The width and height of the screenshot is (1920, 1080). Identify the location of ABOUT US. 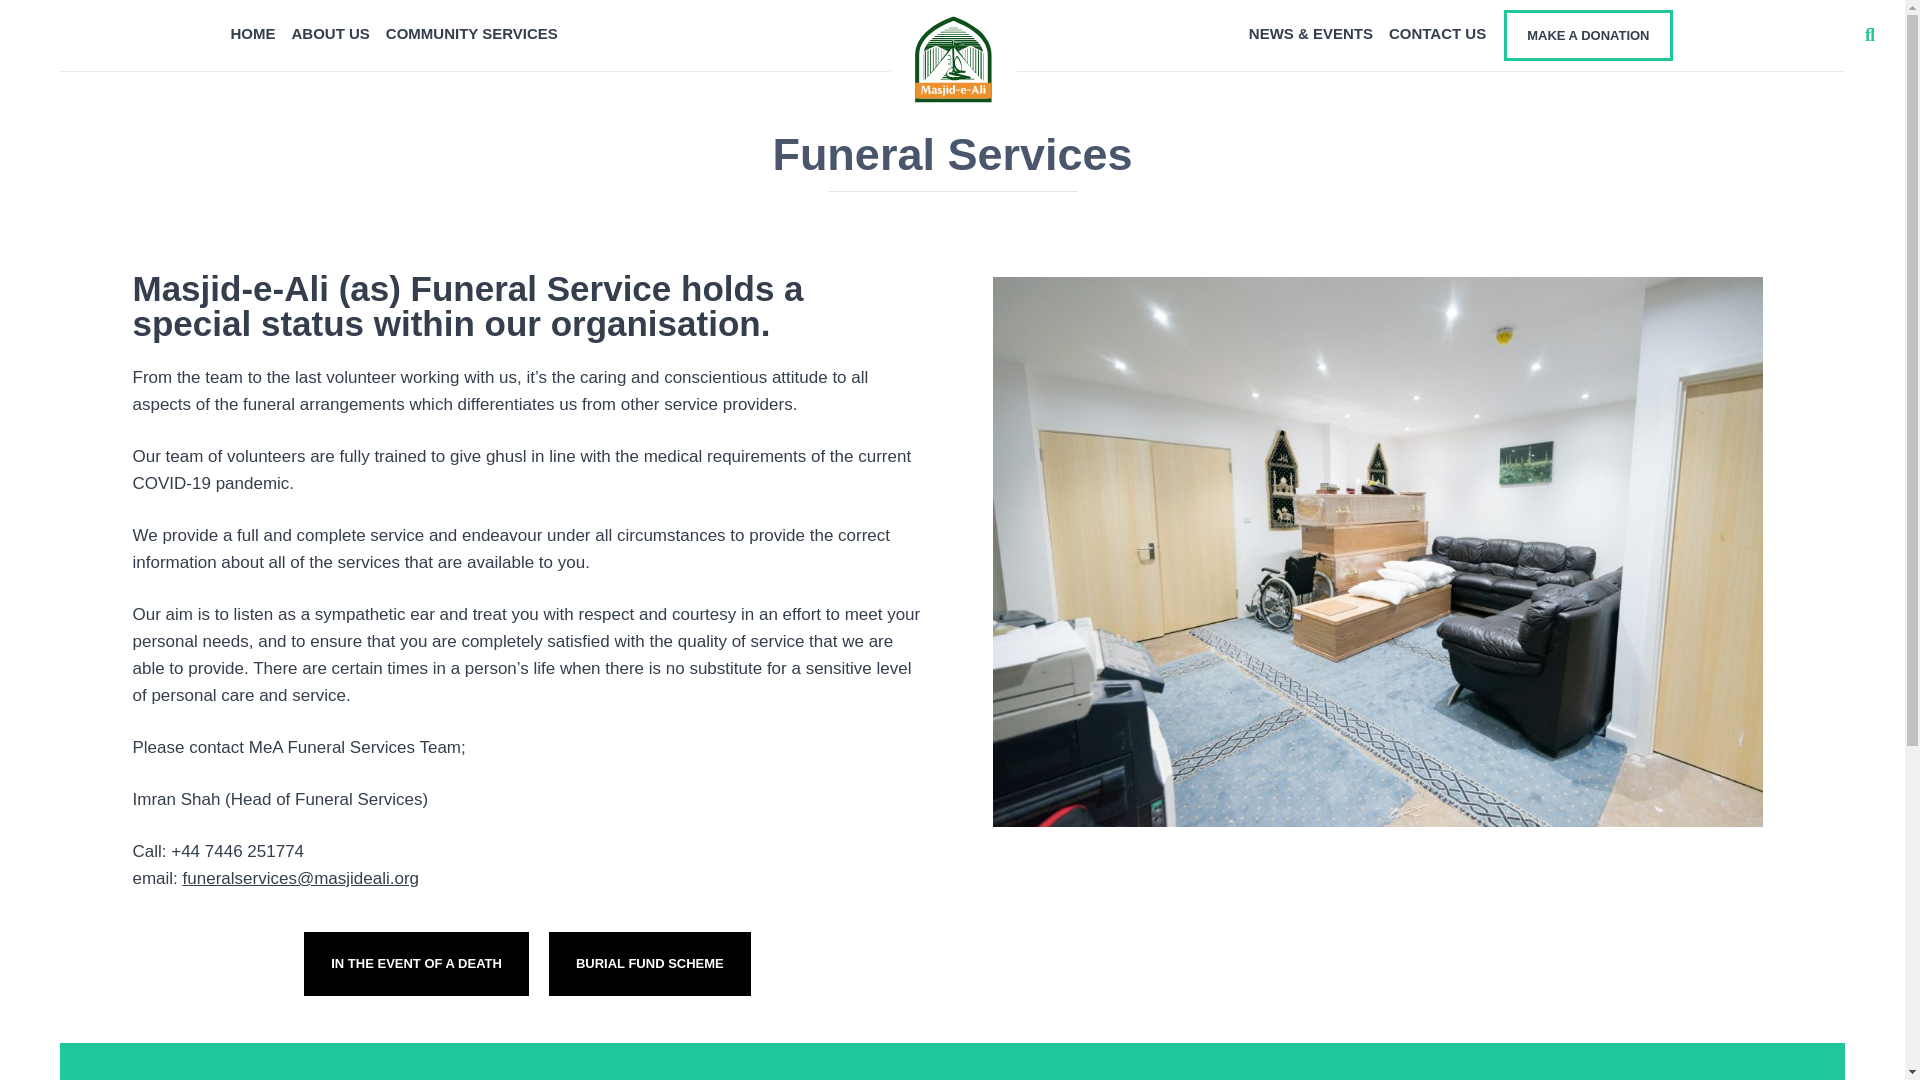
(331, 33).